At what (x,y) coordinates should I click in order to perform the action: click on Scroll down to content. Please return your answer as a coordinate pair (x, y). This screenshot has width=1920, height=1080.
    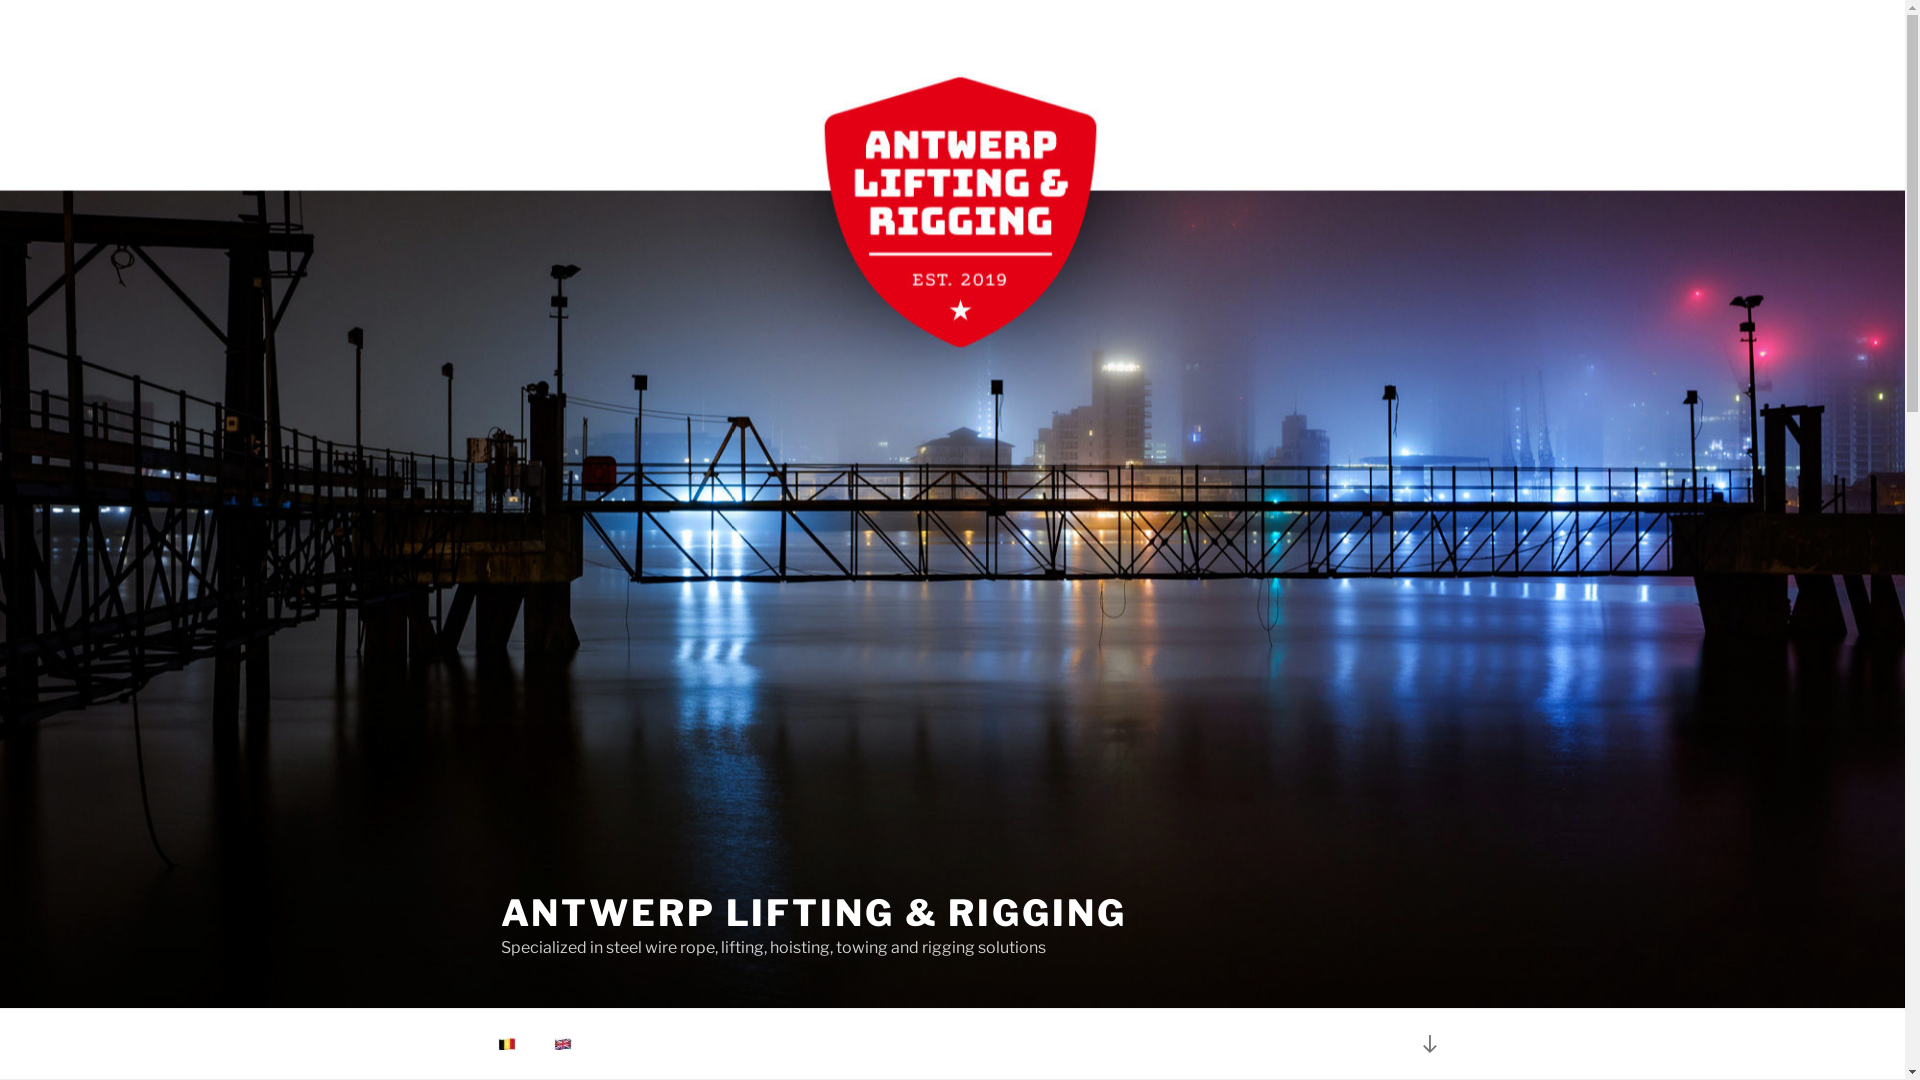
    Looking at the image, I should click on (1429, 1044).